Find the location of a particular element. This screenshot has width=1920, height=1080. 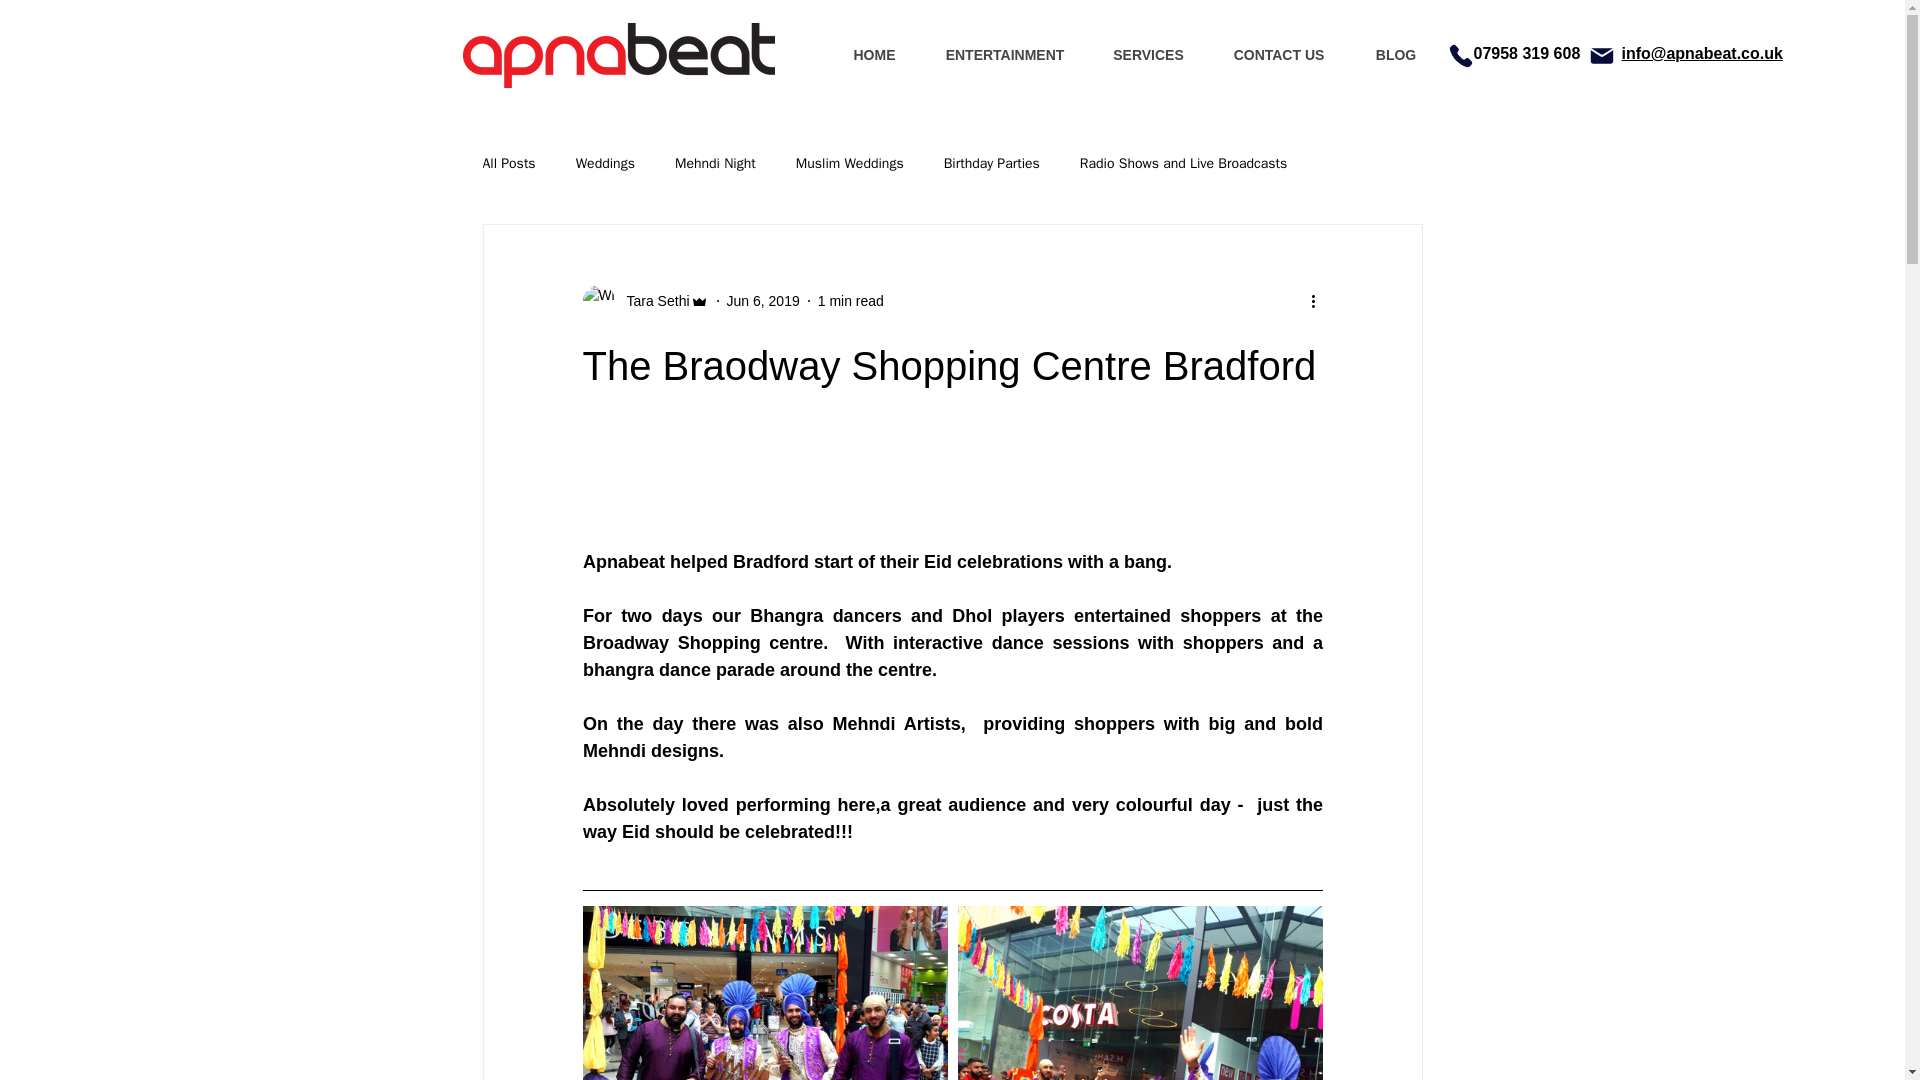

Jun 6, 2019 is located at coordinates (764, 300).